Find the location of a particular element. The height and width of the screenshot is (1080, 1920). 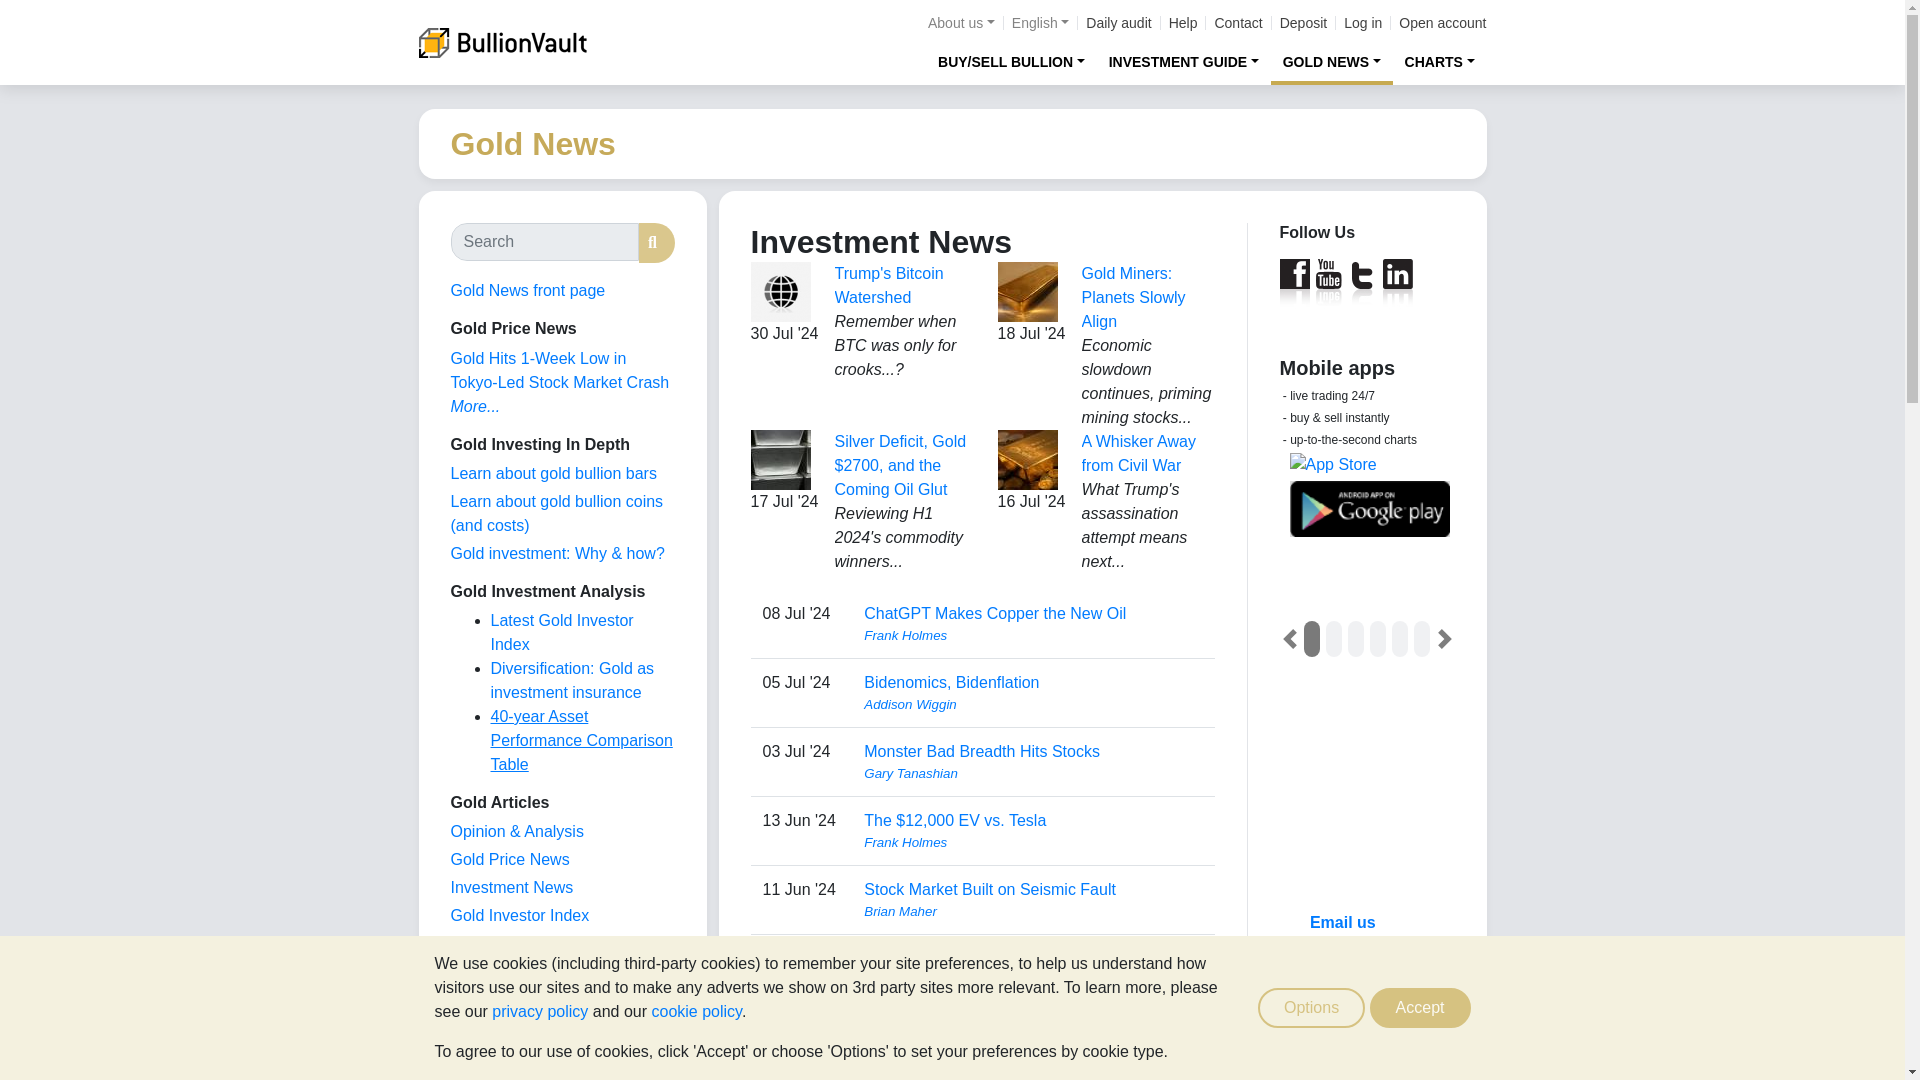

Help is located at coordinates (1184, 23).